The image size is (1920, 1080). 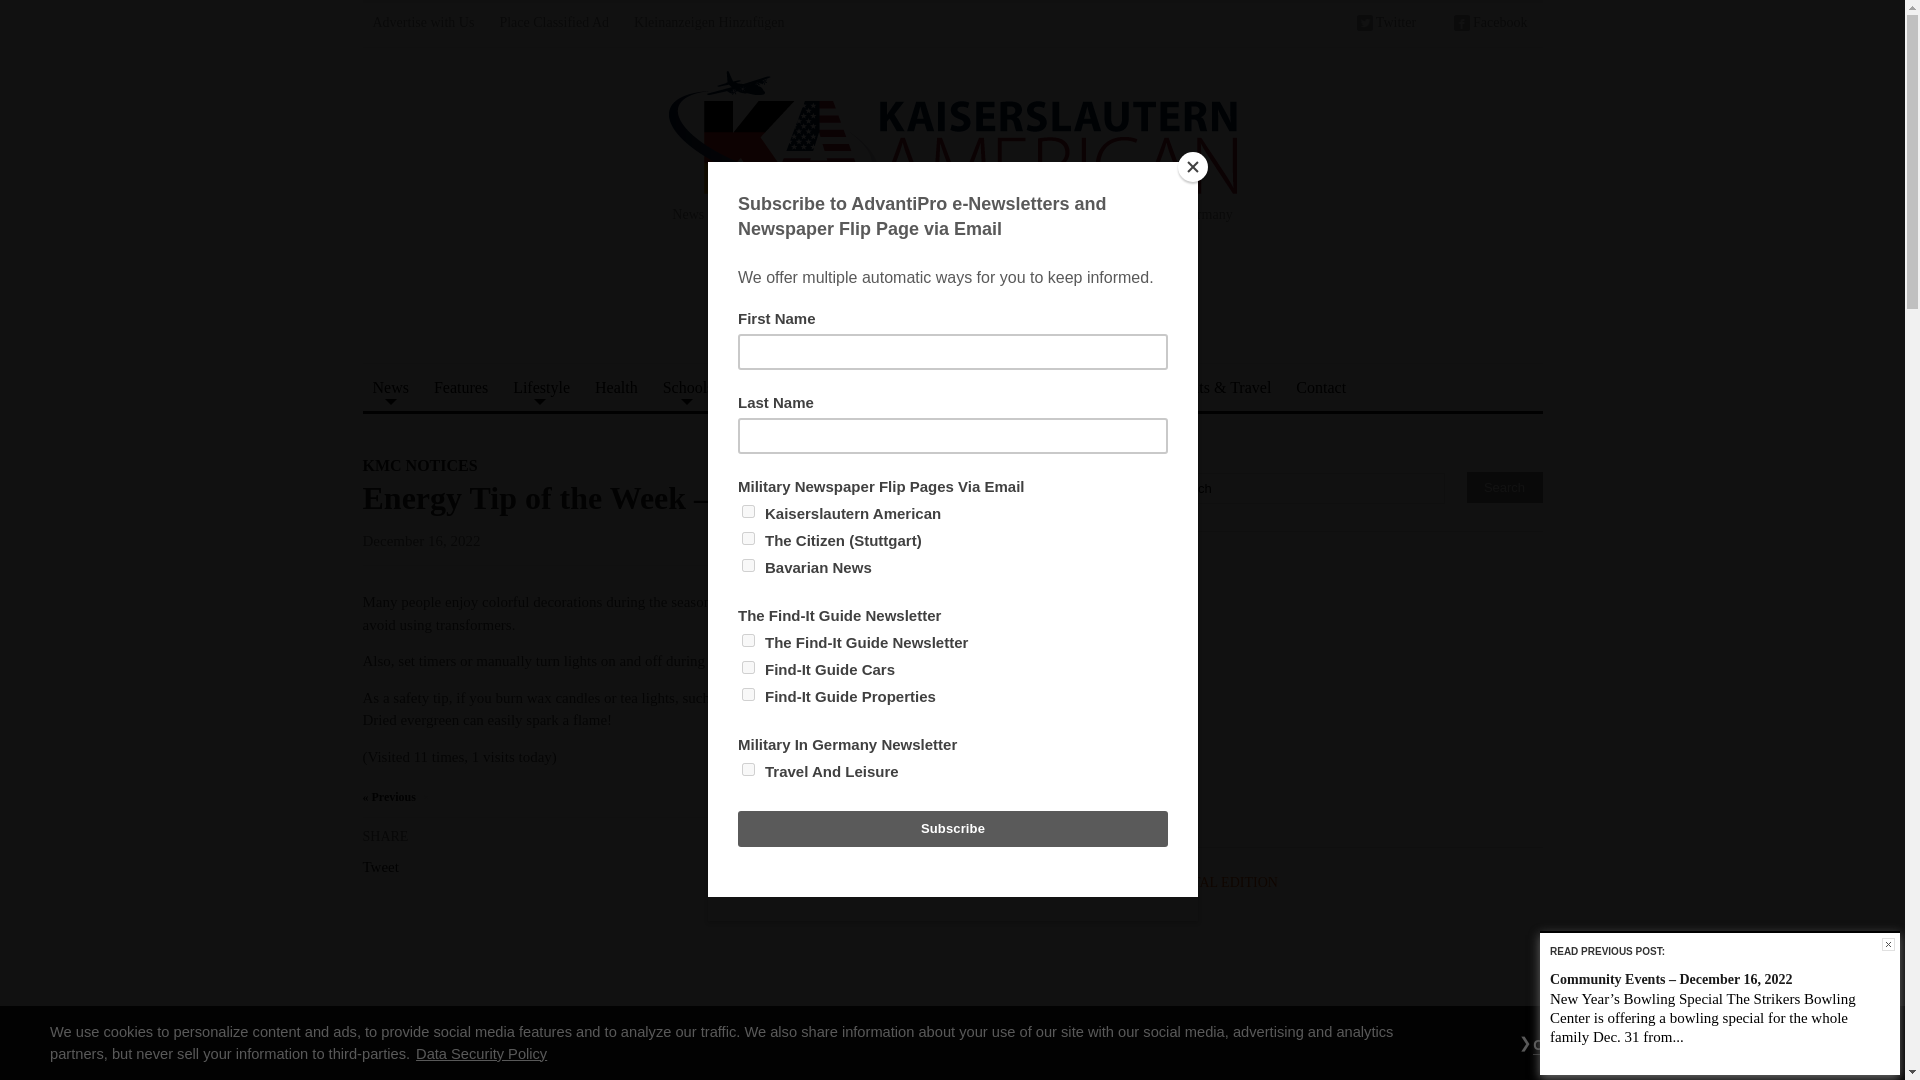 What do you see at coordinates (828, 387) in the screenshot?
I see `Movies` at bounding box center [828, 387].